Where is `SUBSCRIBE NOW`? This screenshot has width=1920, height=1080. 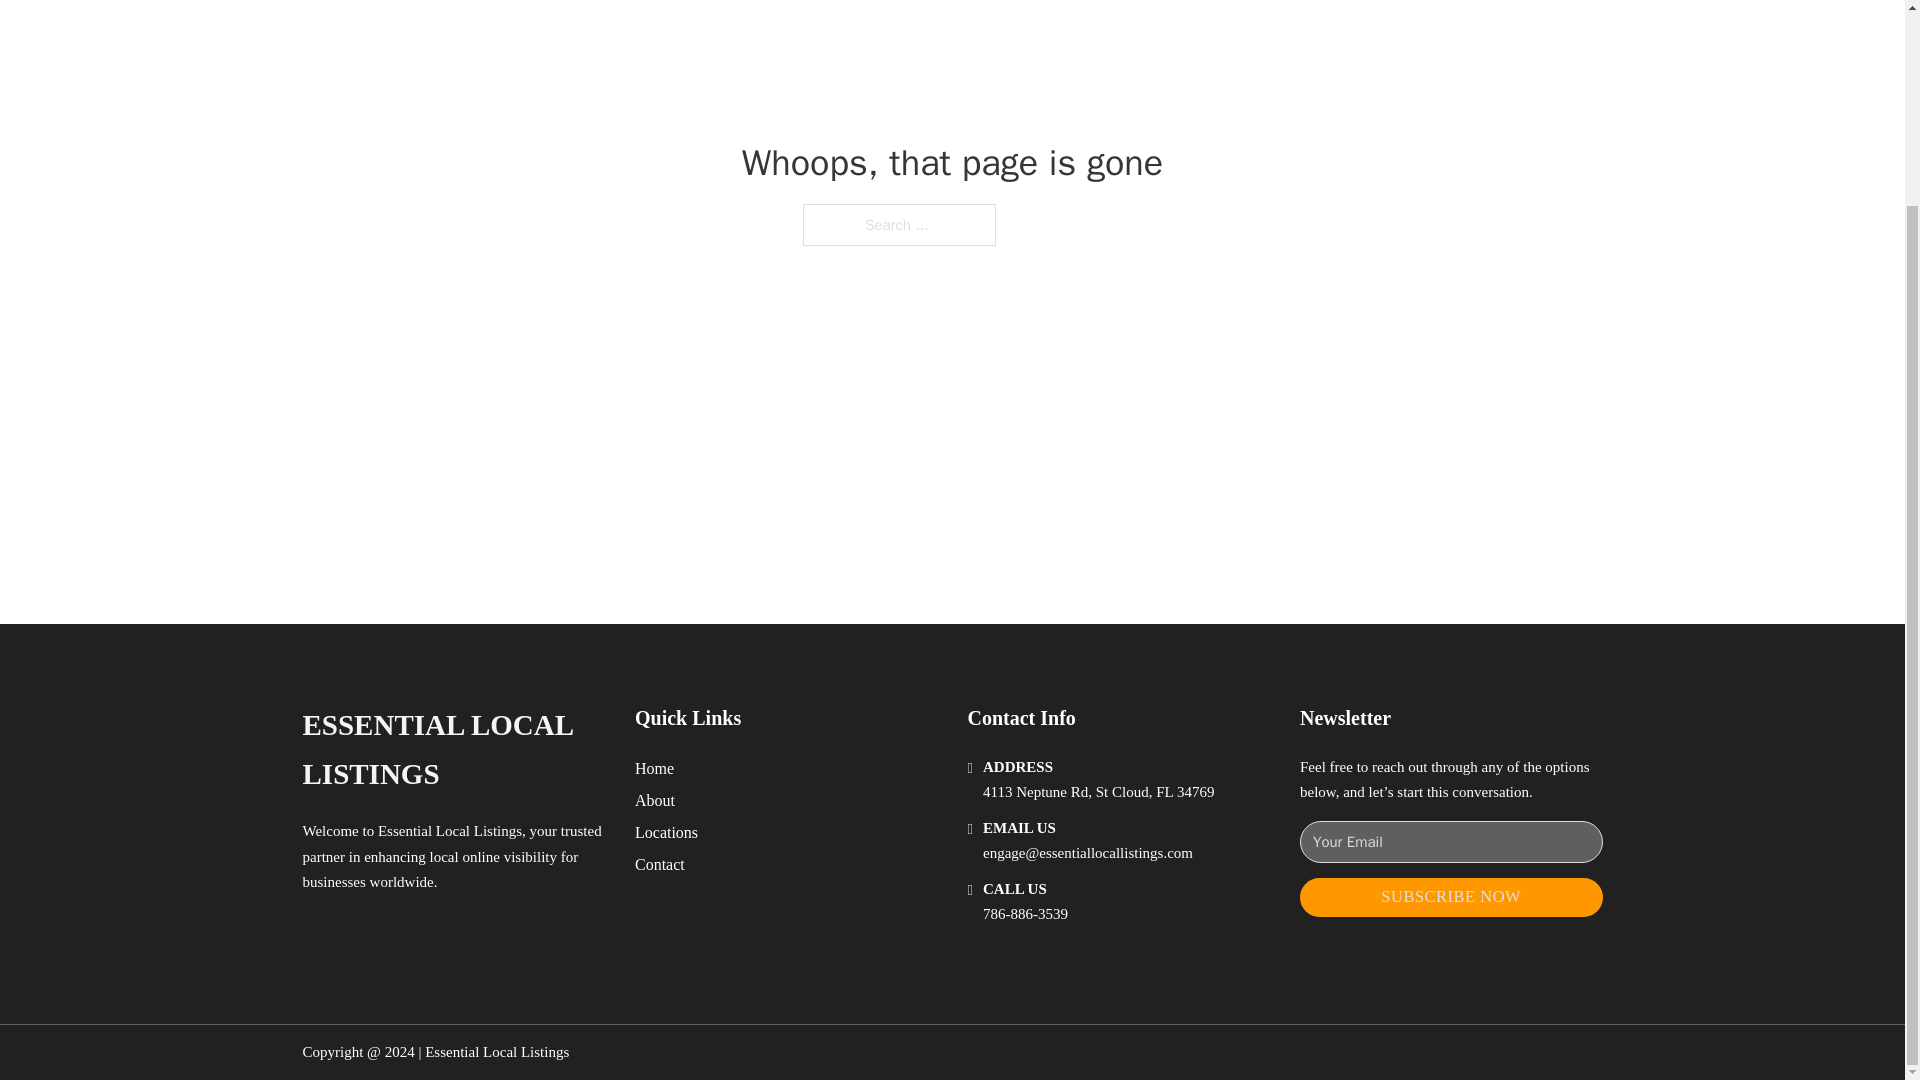
SUBSCRIBE NOW is located at coordinates (1451, 897).